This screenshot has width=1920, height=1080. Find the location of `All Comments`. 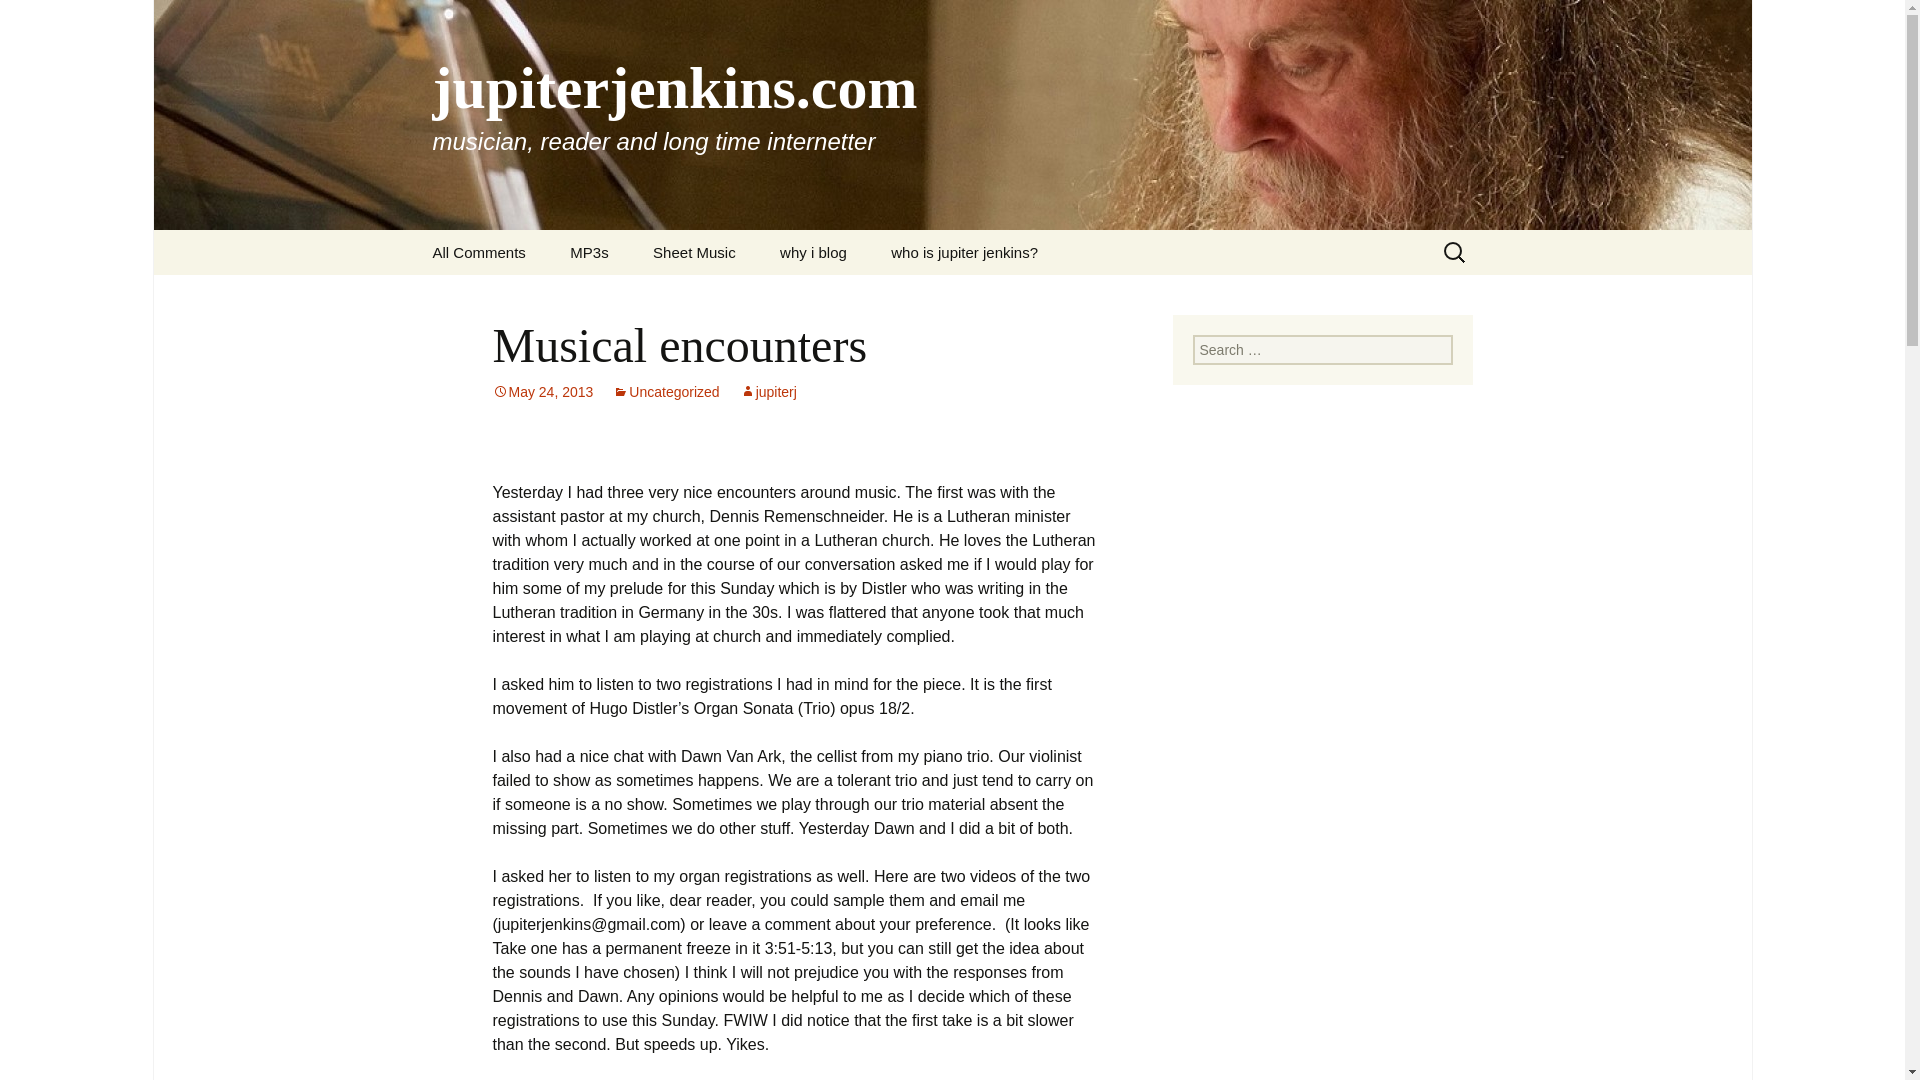

All Comments is located at coordinates (478, 252).